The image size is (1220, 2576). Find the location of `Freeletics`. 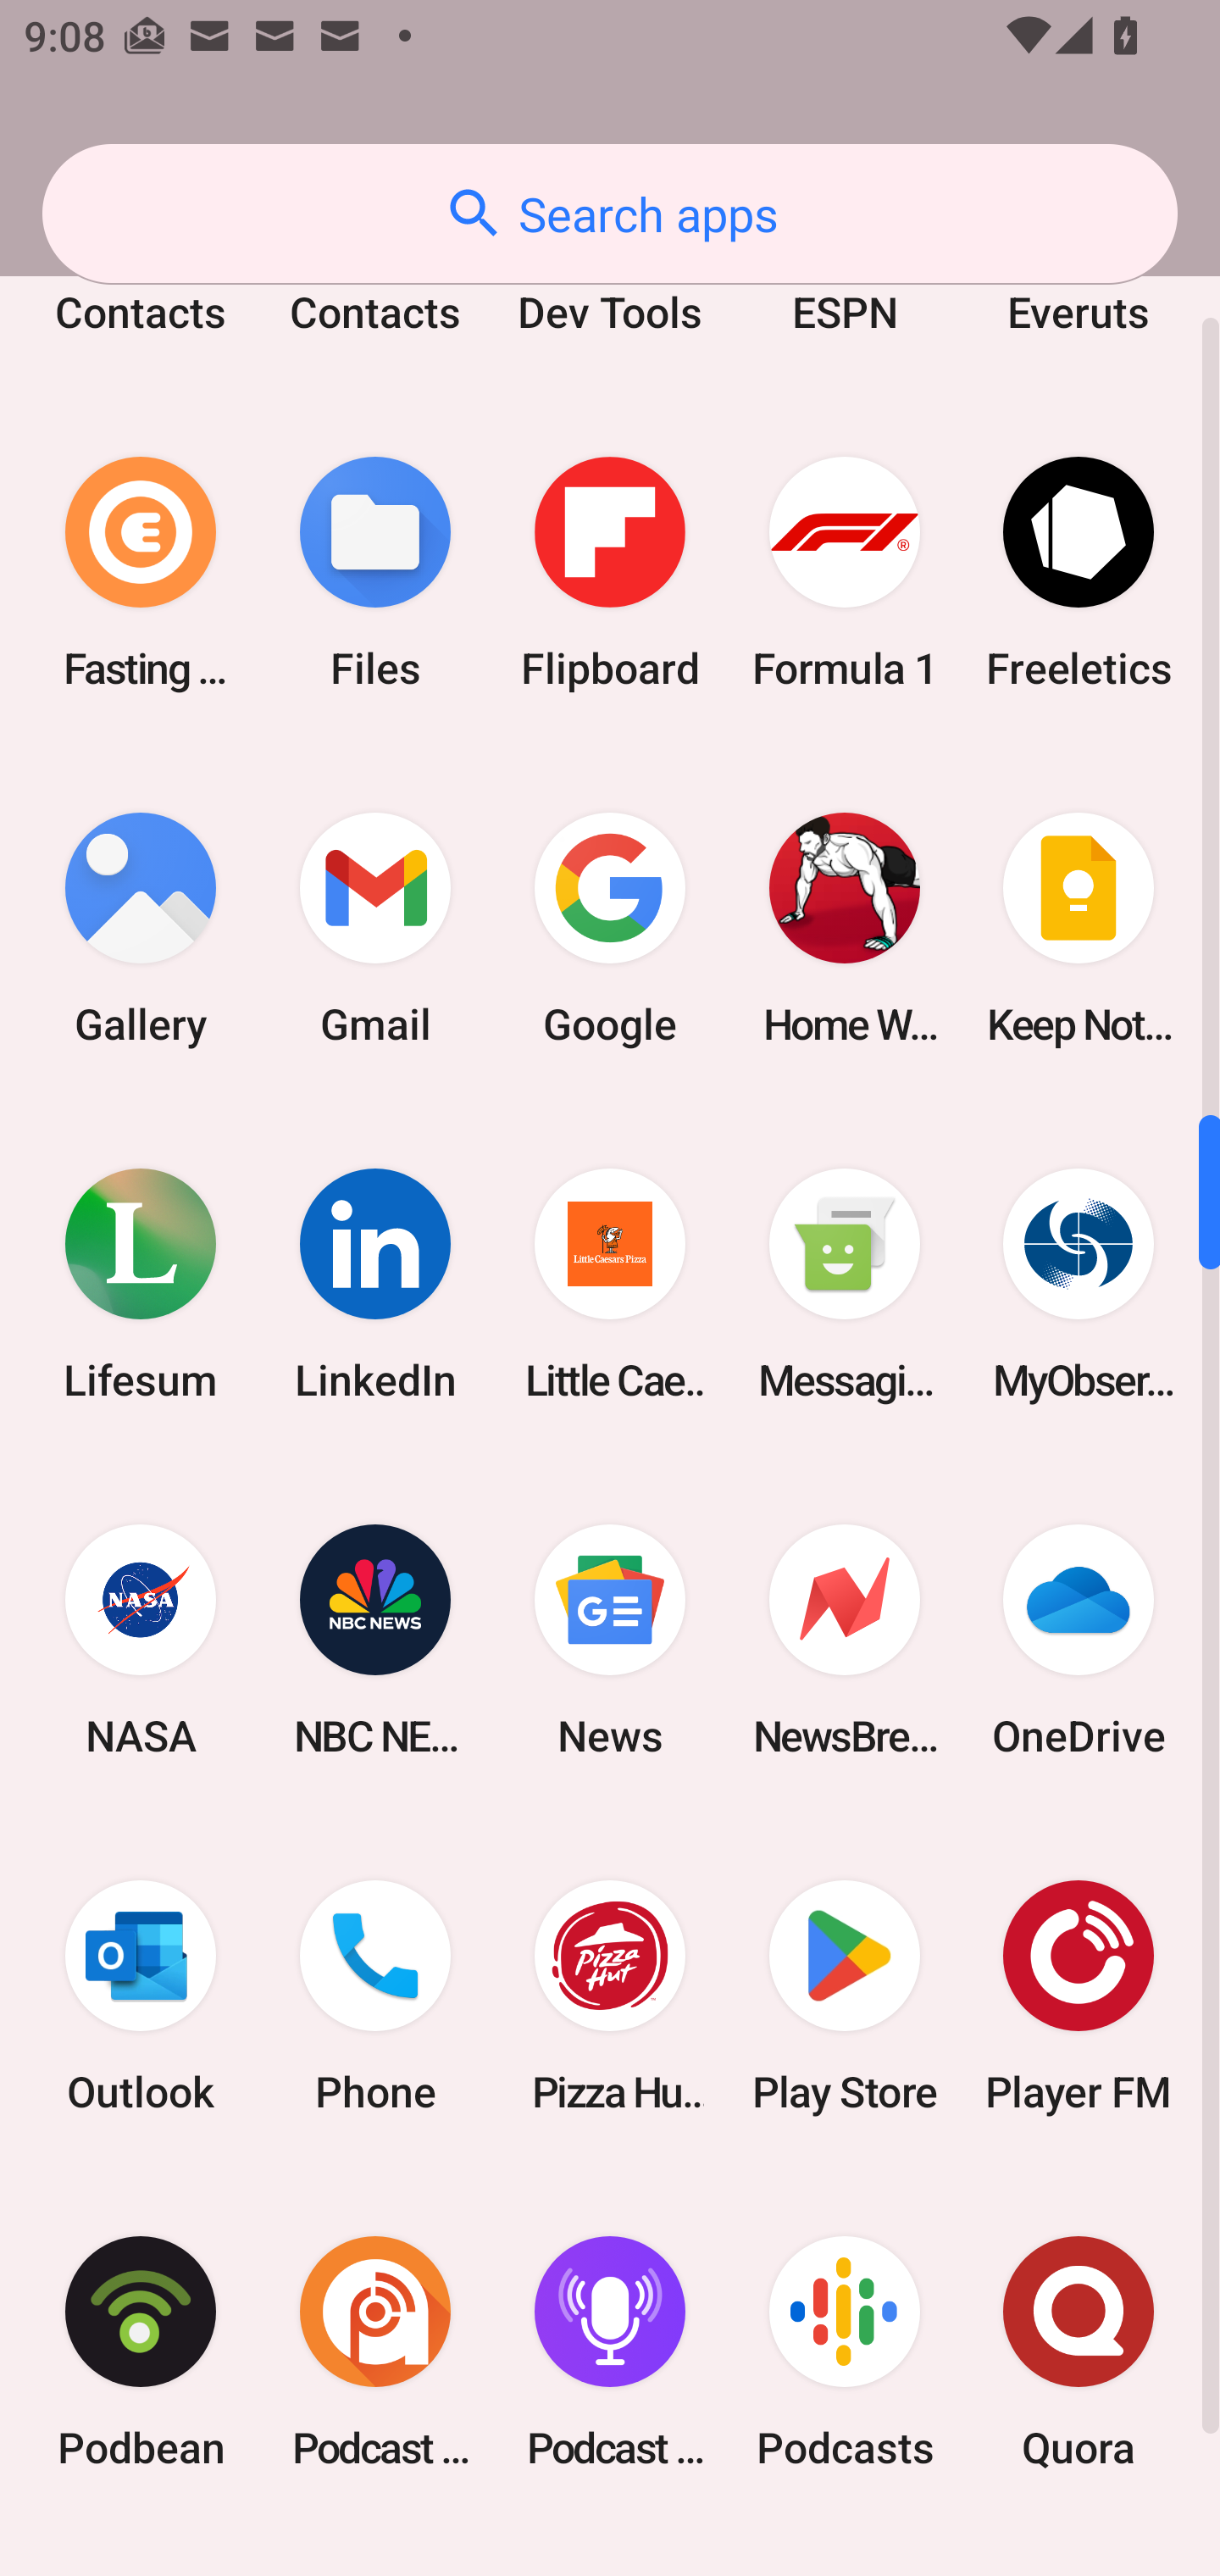

Freeletics is located at coordinates (1079, 571).